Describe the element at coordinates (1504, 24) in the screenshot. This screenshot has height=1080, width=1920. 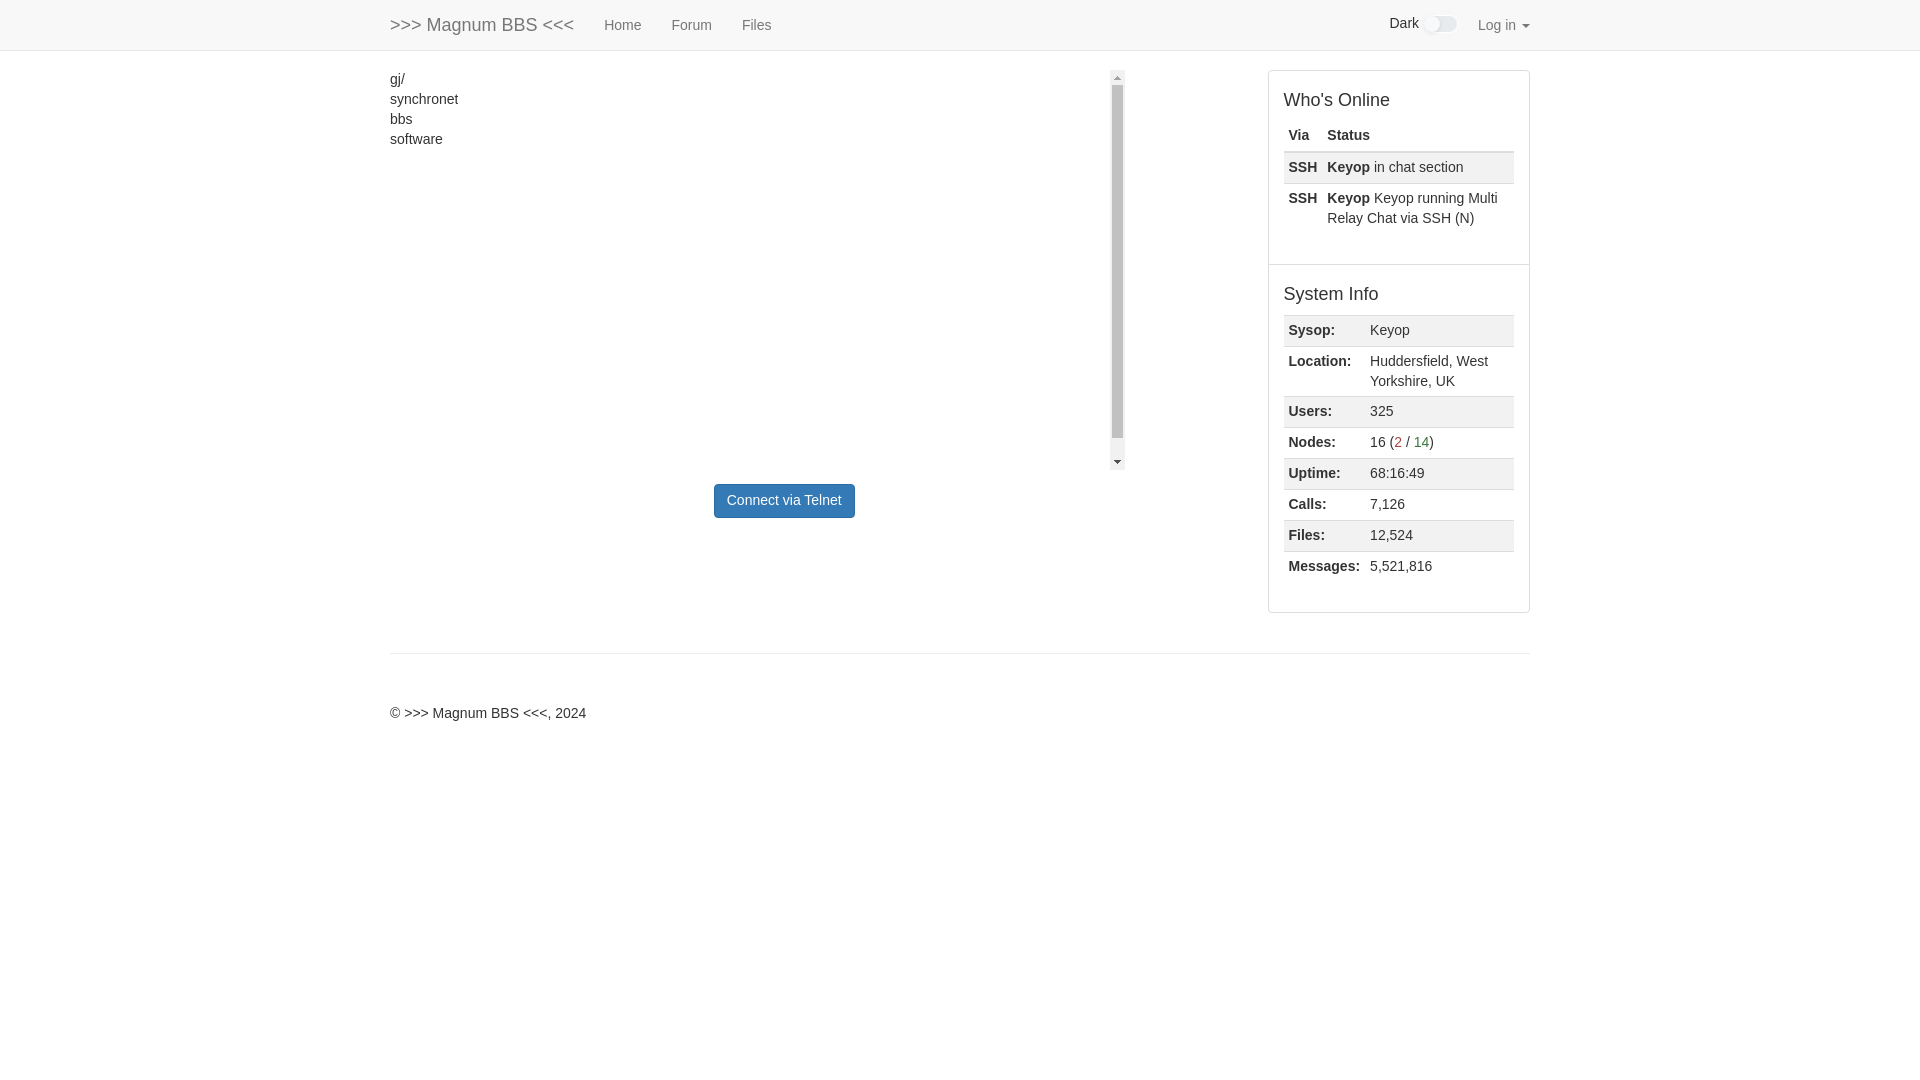
I see `Log in` at that location.